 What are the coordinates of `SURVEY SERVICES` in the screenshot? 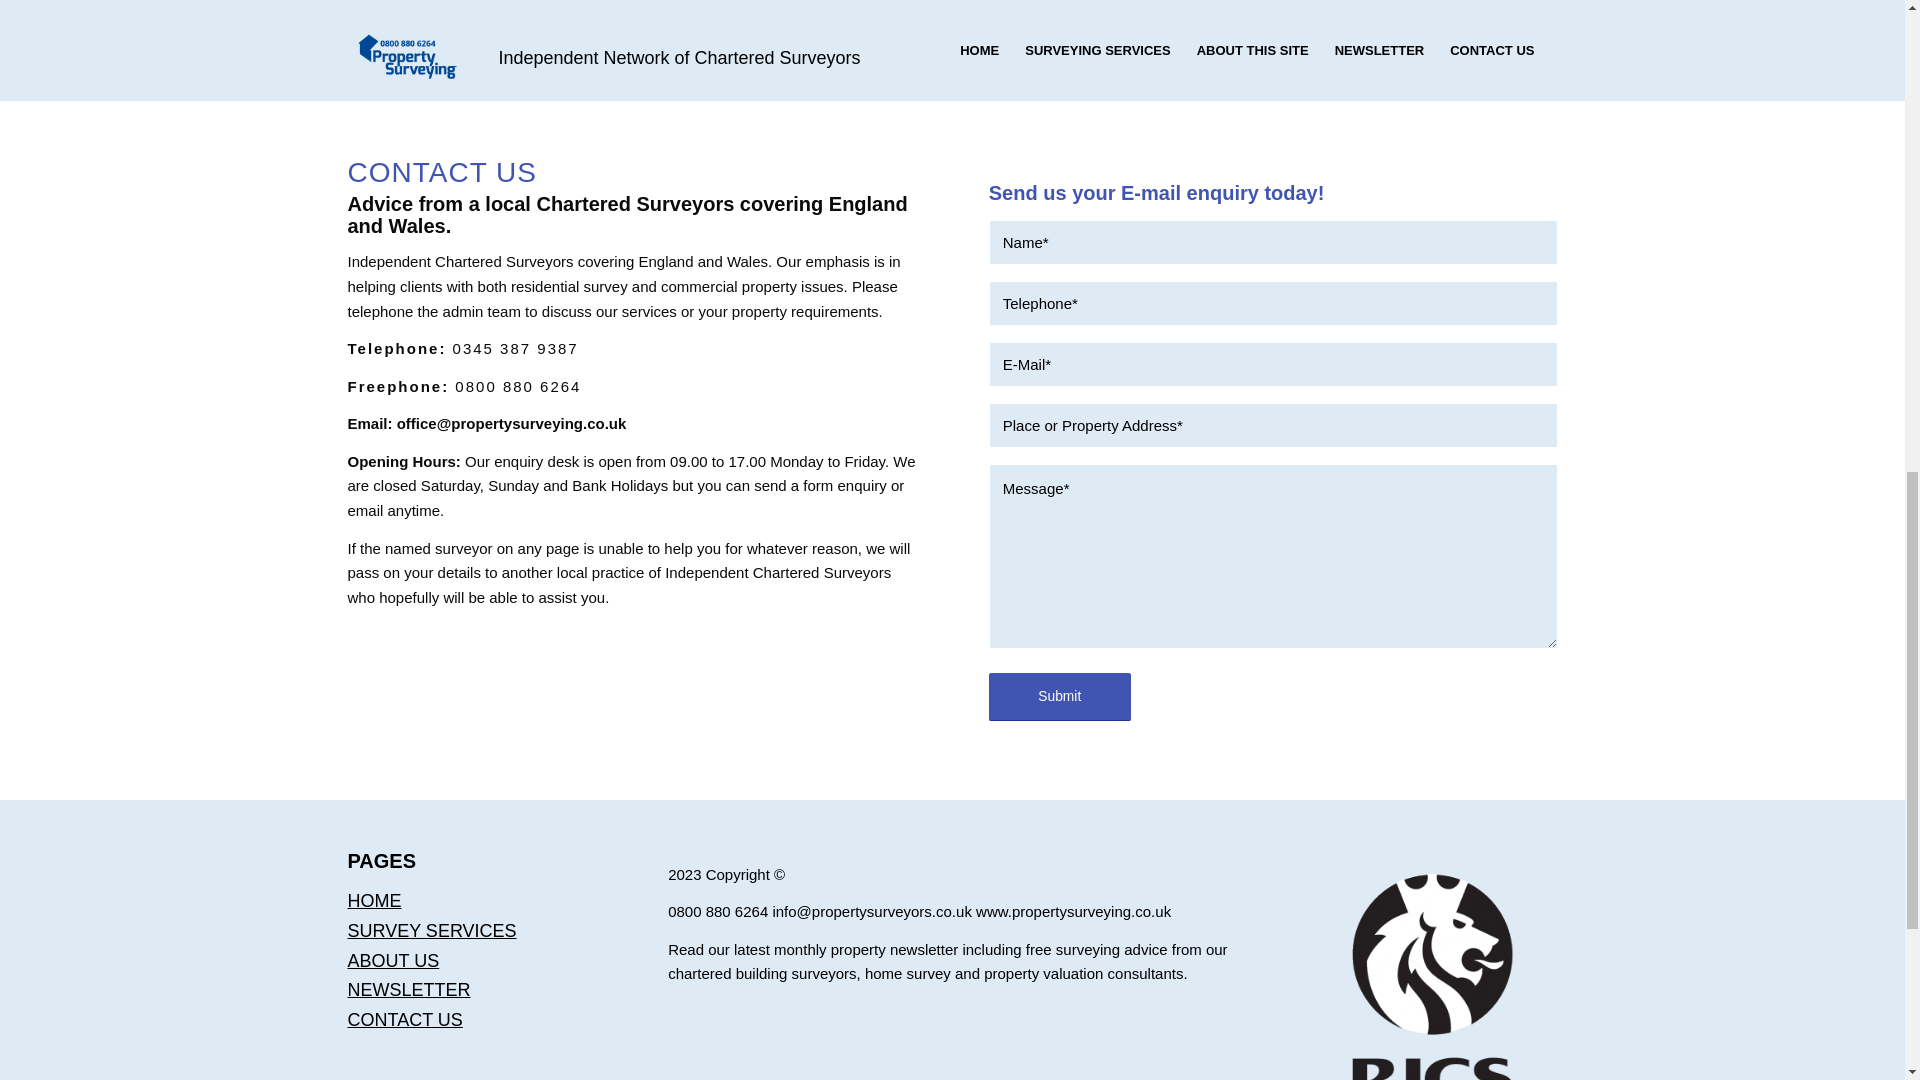 It's located at (432, 930).